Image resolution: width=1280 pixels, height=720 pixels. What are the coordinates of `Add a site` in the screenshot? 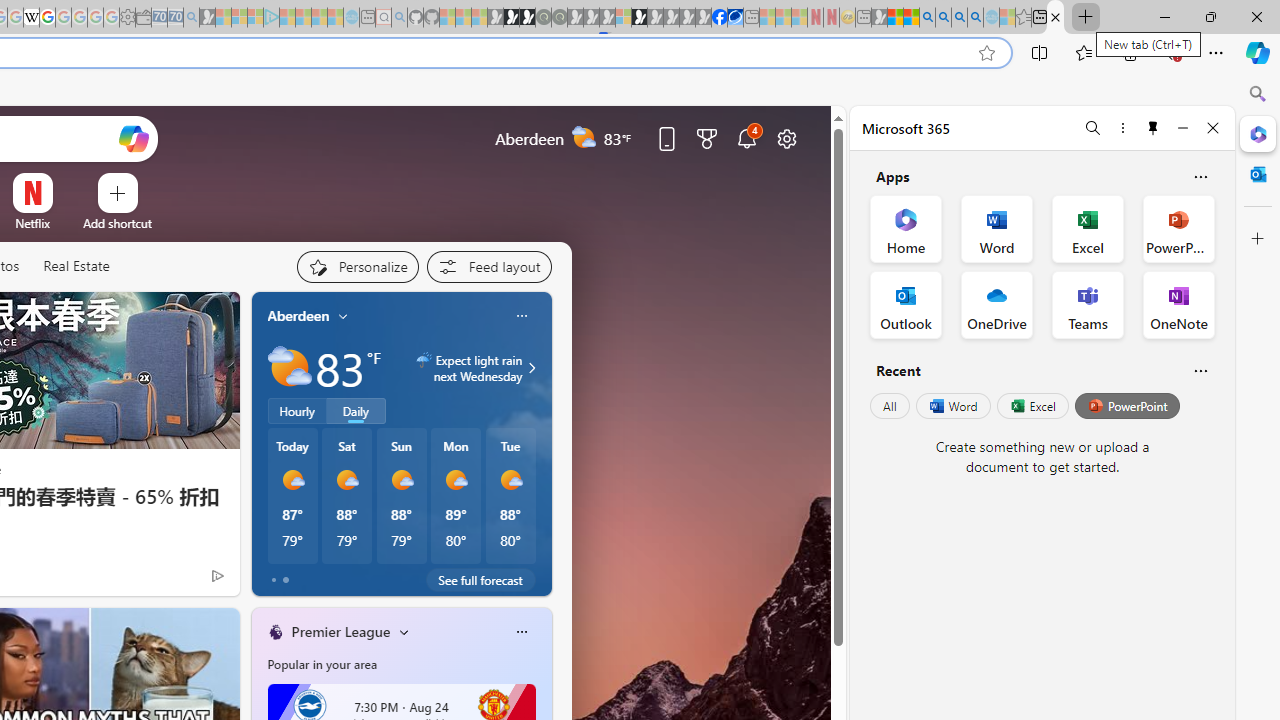 It's located at (118, 223).